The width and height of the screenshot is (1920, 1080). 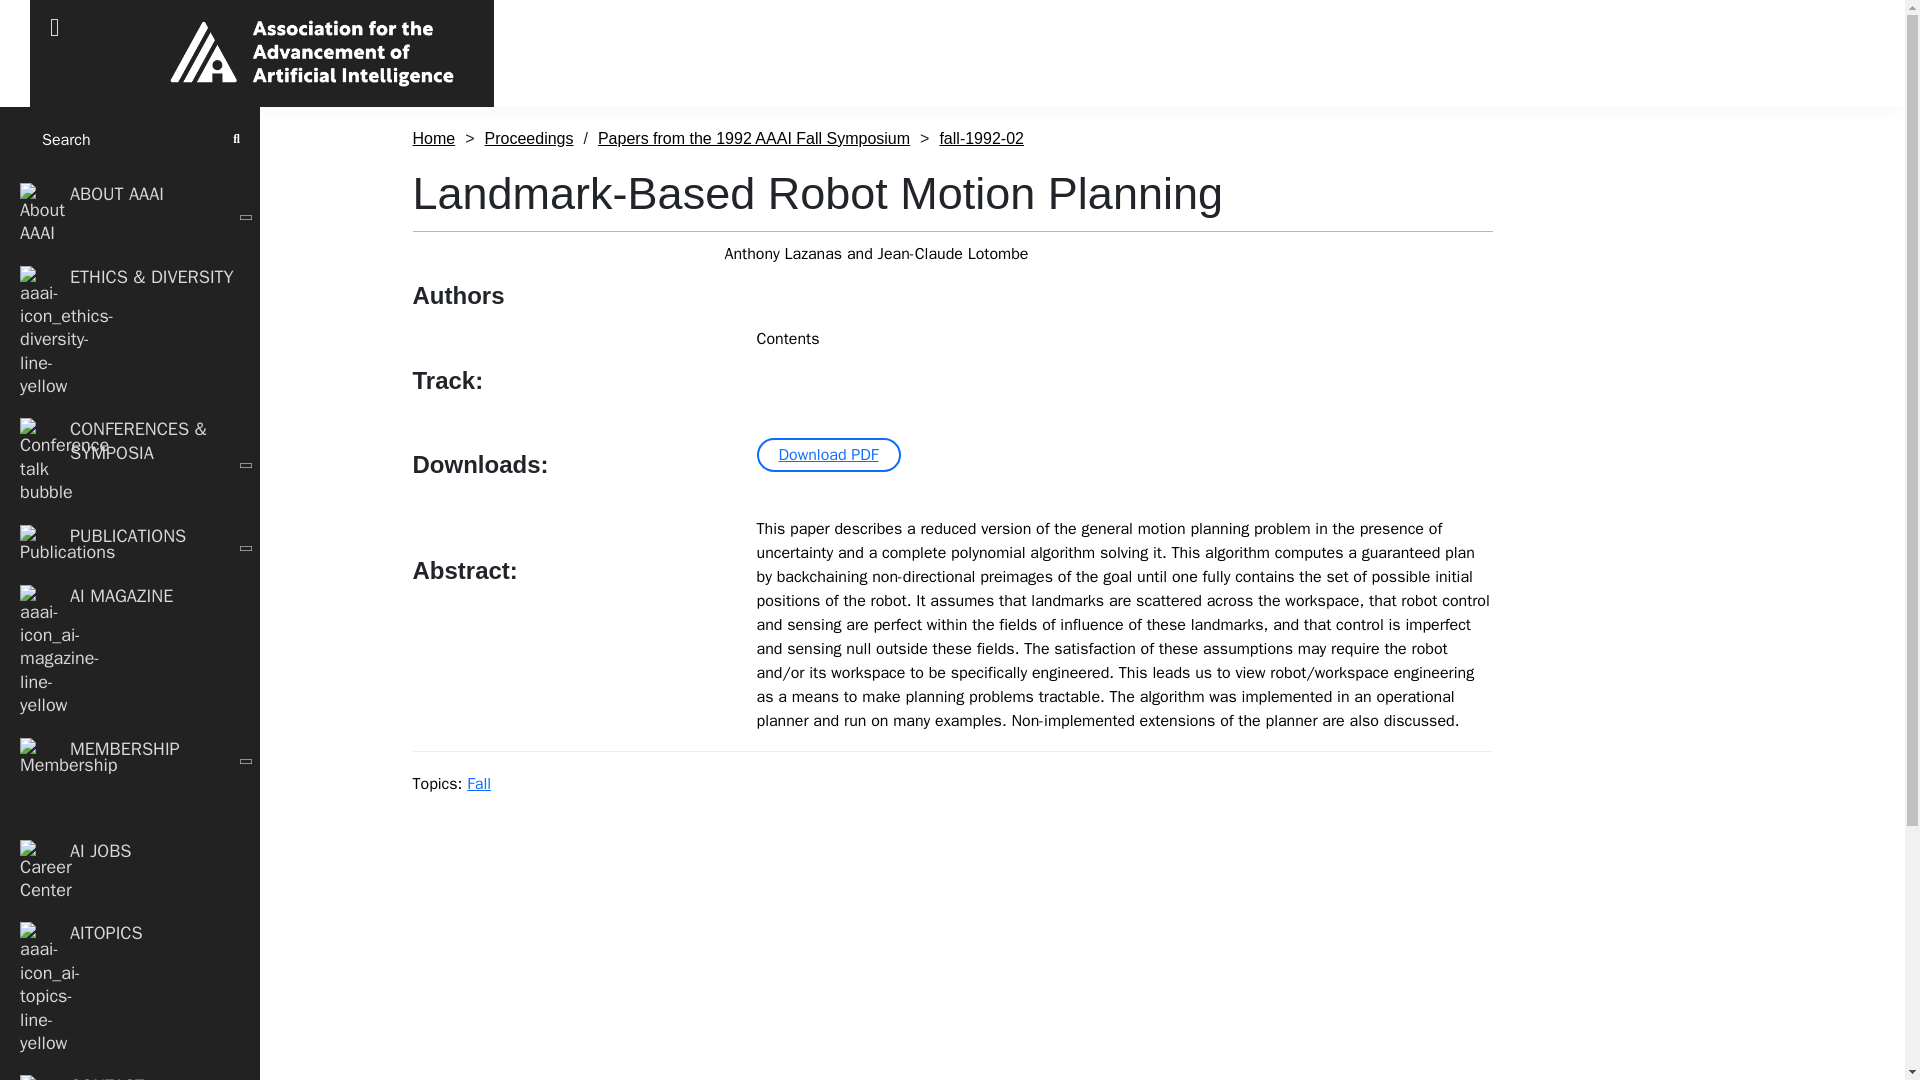 I want to click on ABOUT AAAI, so click(x=130, y=214).